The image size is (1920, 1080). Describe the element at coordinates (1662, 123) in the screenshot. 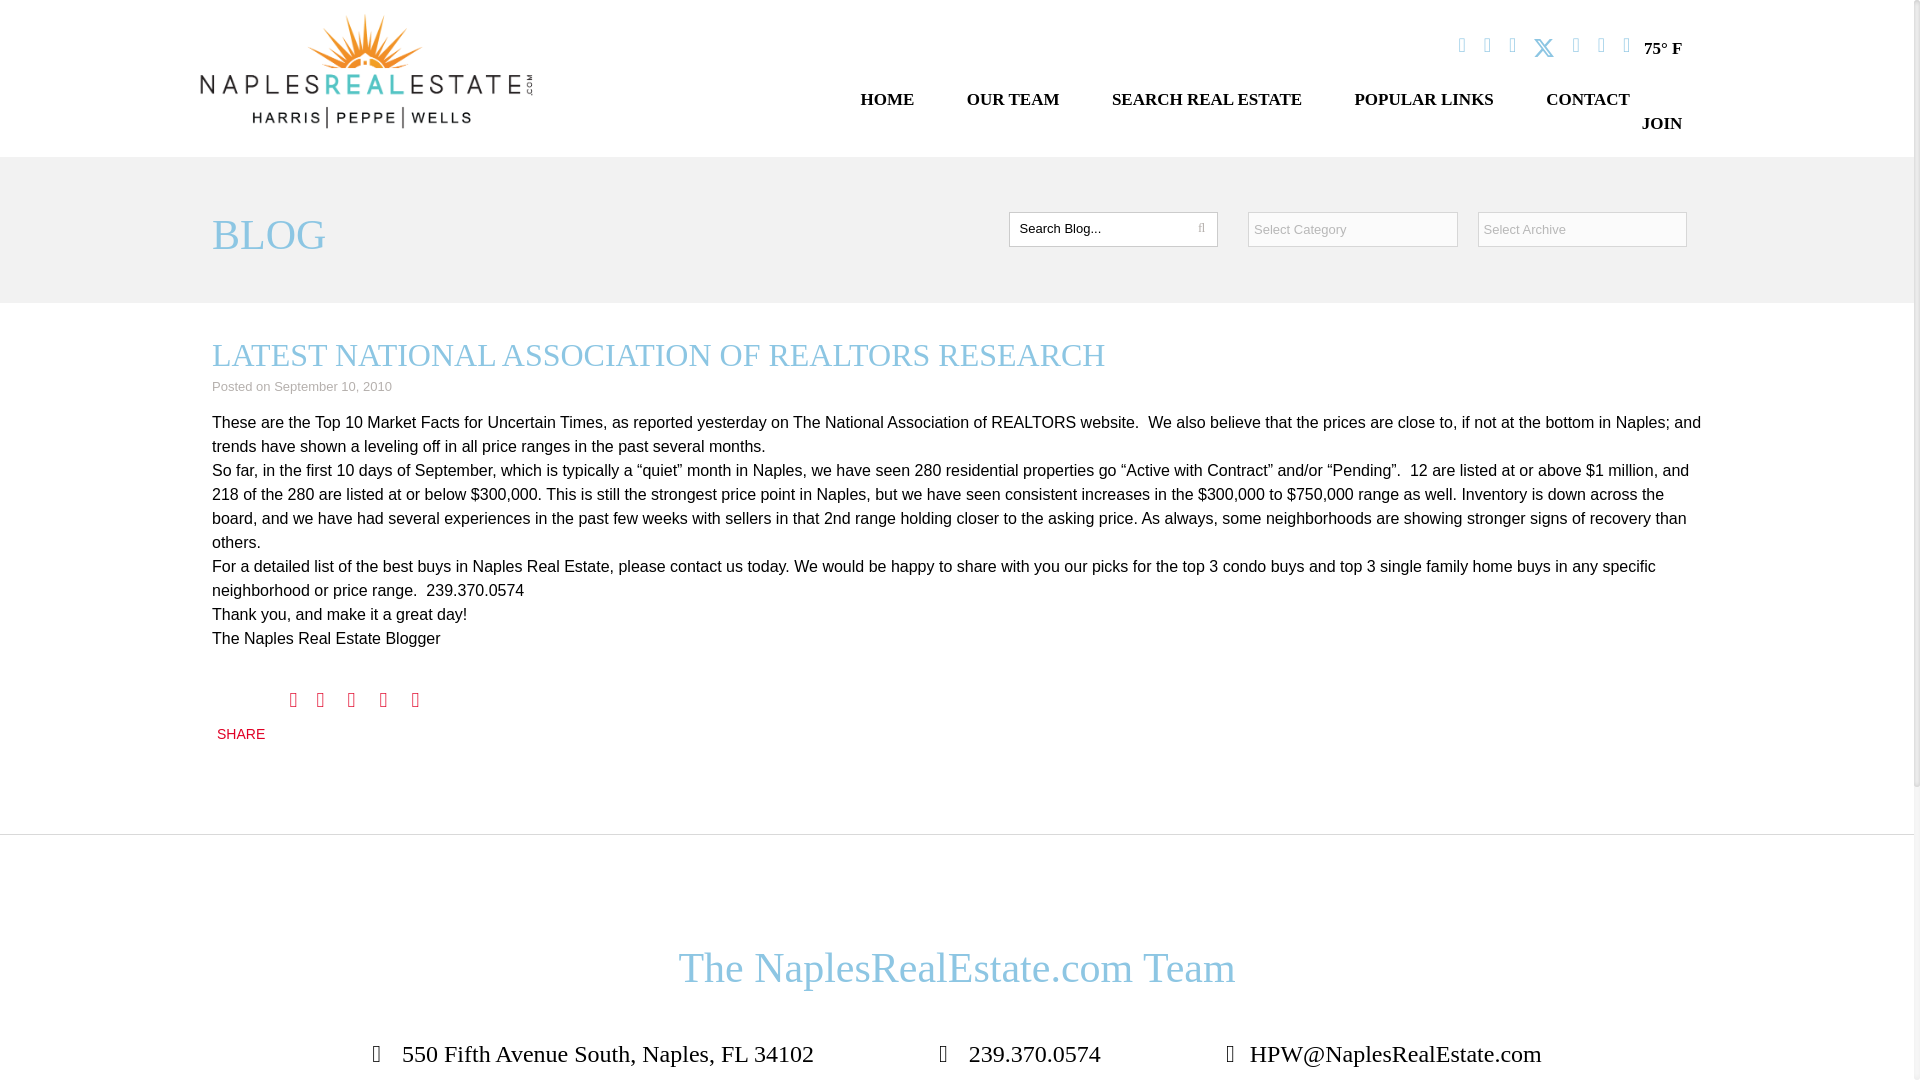

I see `JOIN` at that location.